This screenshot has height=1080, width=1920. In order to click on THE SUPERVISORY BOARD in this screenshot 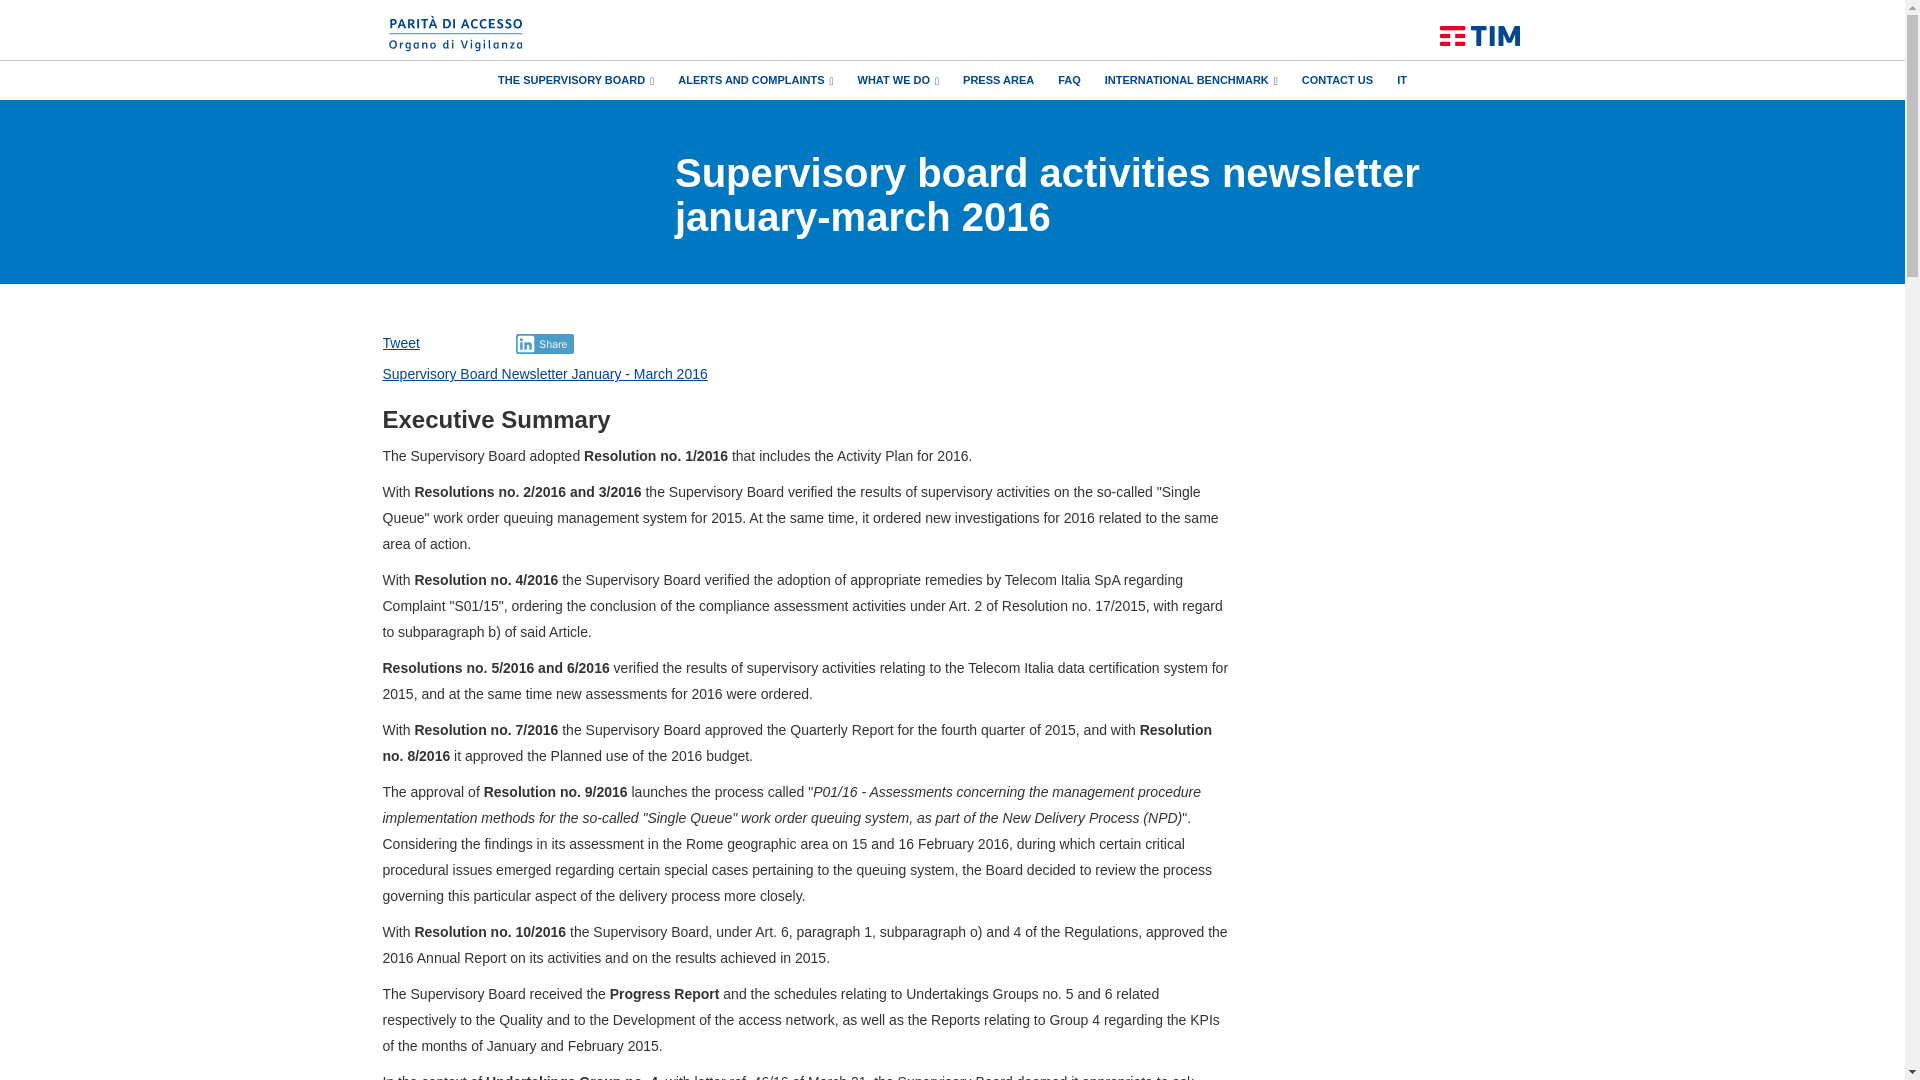, I will do `click(576, 79)`.